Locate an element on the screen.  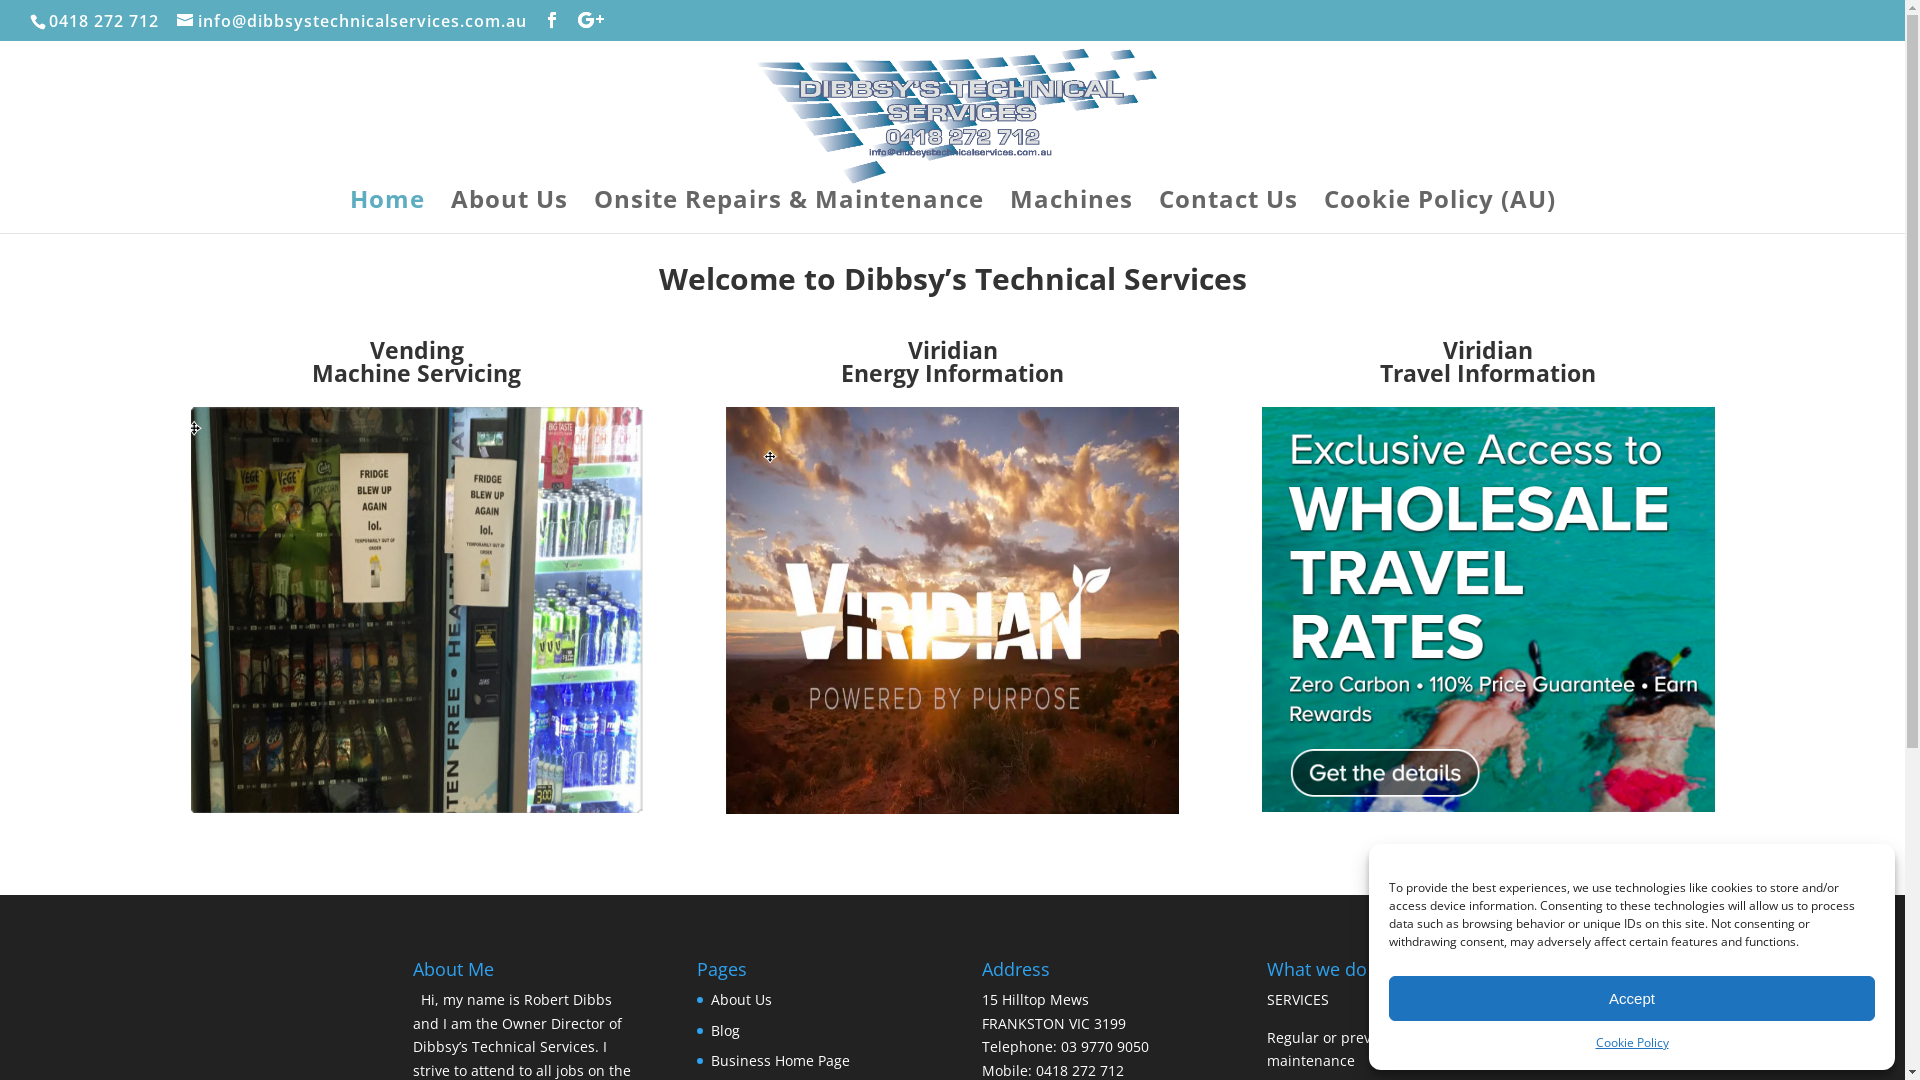
Viridian
Travel Information is located at coordinates (1488, 362).